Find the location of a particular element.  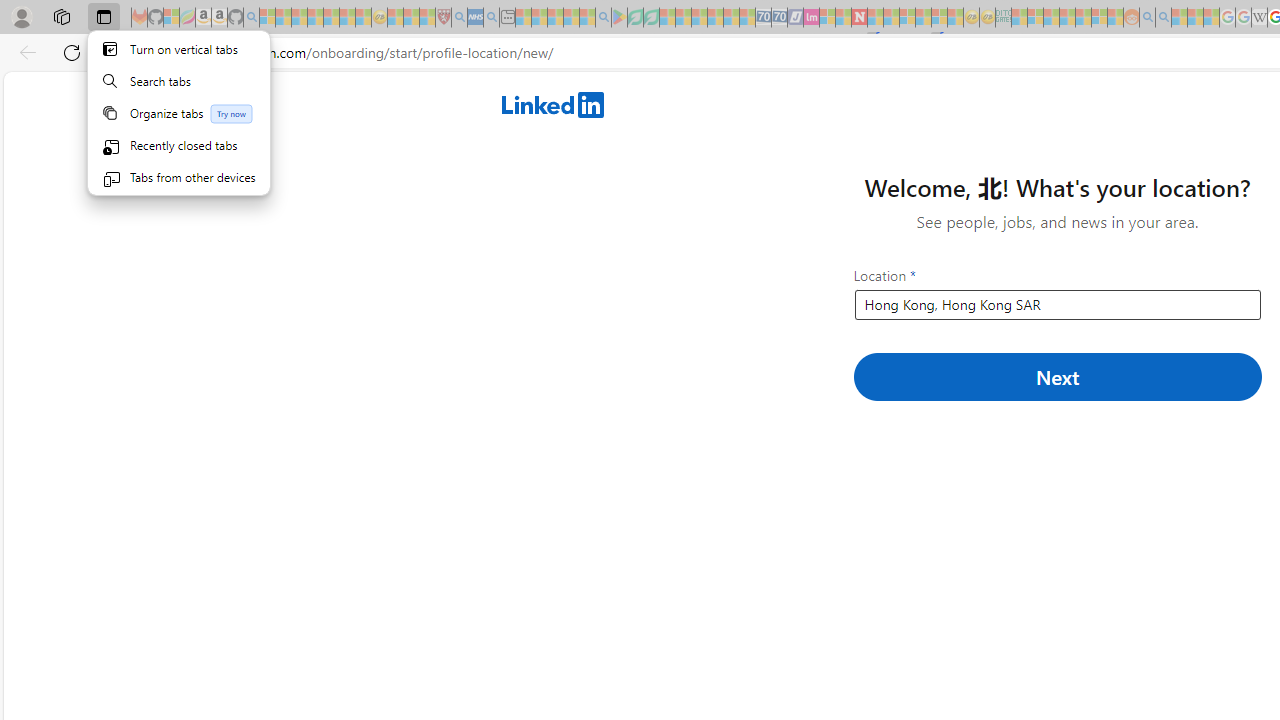

Recently closed tabs is located at coordinates (179, 144).